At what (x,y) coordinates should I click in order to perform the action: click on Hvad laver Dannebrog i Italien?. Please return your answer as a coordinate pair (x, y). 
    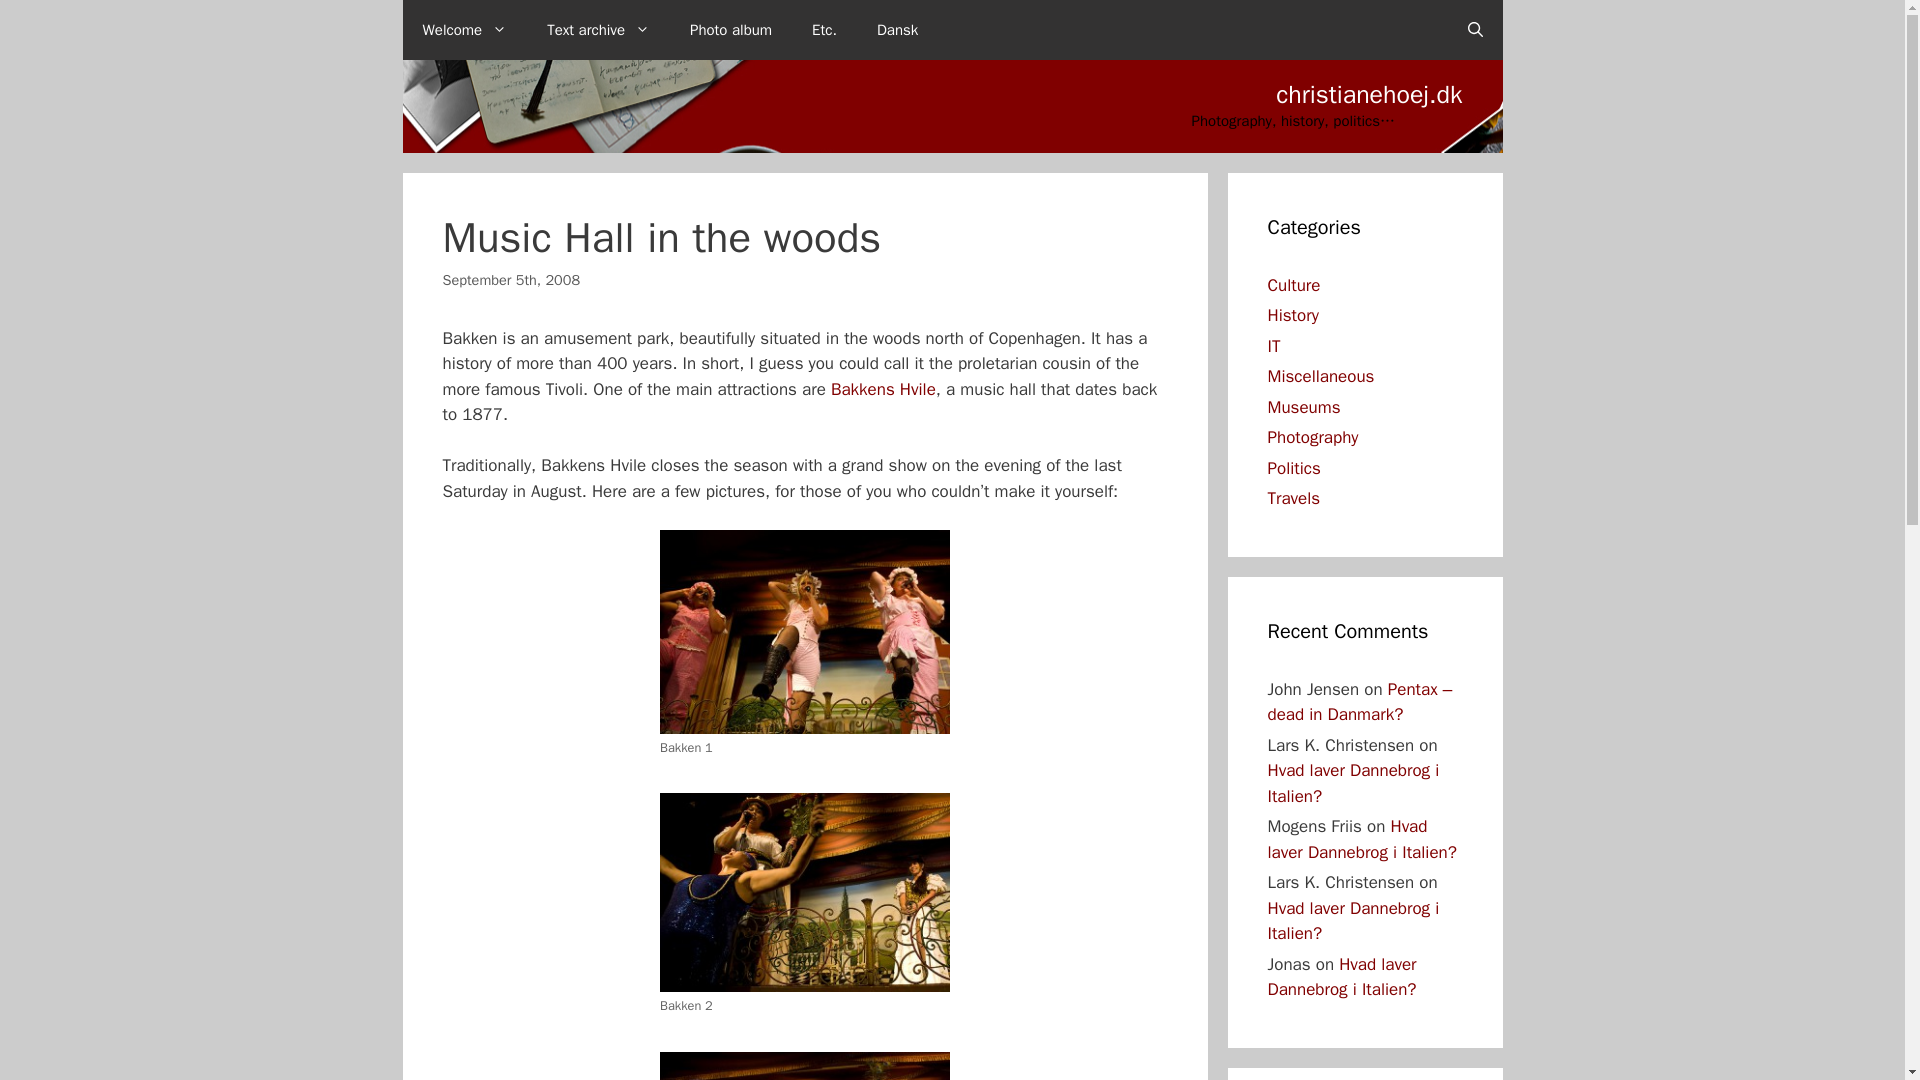
    Looking at the image, I should click on (1354, 921).